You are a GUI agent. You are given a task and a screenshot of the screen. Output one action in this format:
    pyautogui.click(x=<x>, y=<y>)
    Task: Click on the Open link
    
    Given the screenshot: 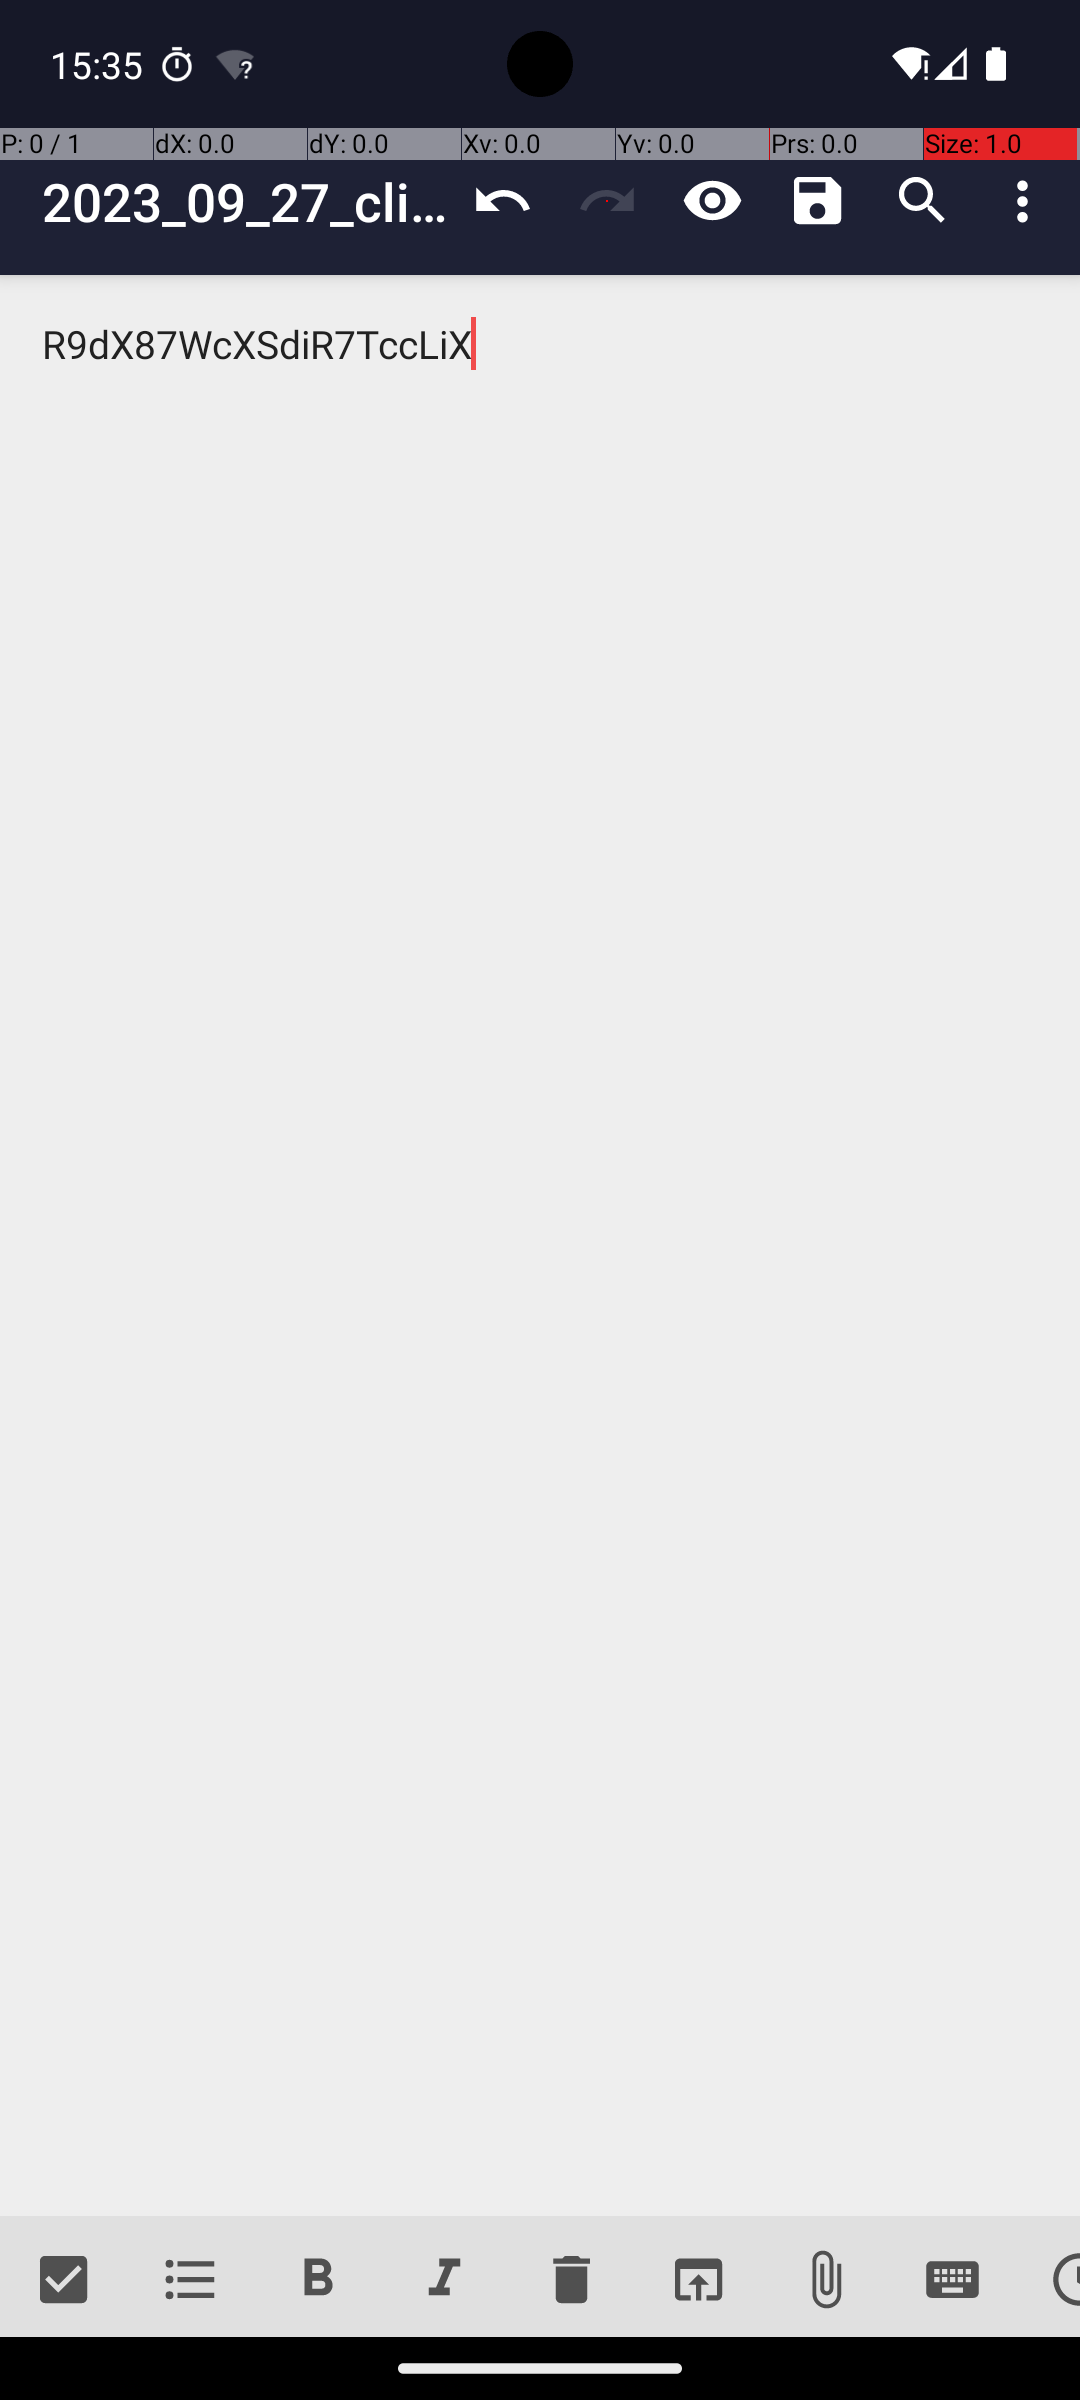 What is the action you would take?
    pyautogui.click(x=698, y=2280)
    